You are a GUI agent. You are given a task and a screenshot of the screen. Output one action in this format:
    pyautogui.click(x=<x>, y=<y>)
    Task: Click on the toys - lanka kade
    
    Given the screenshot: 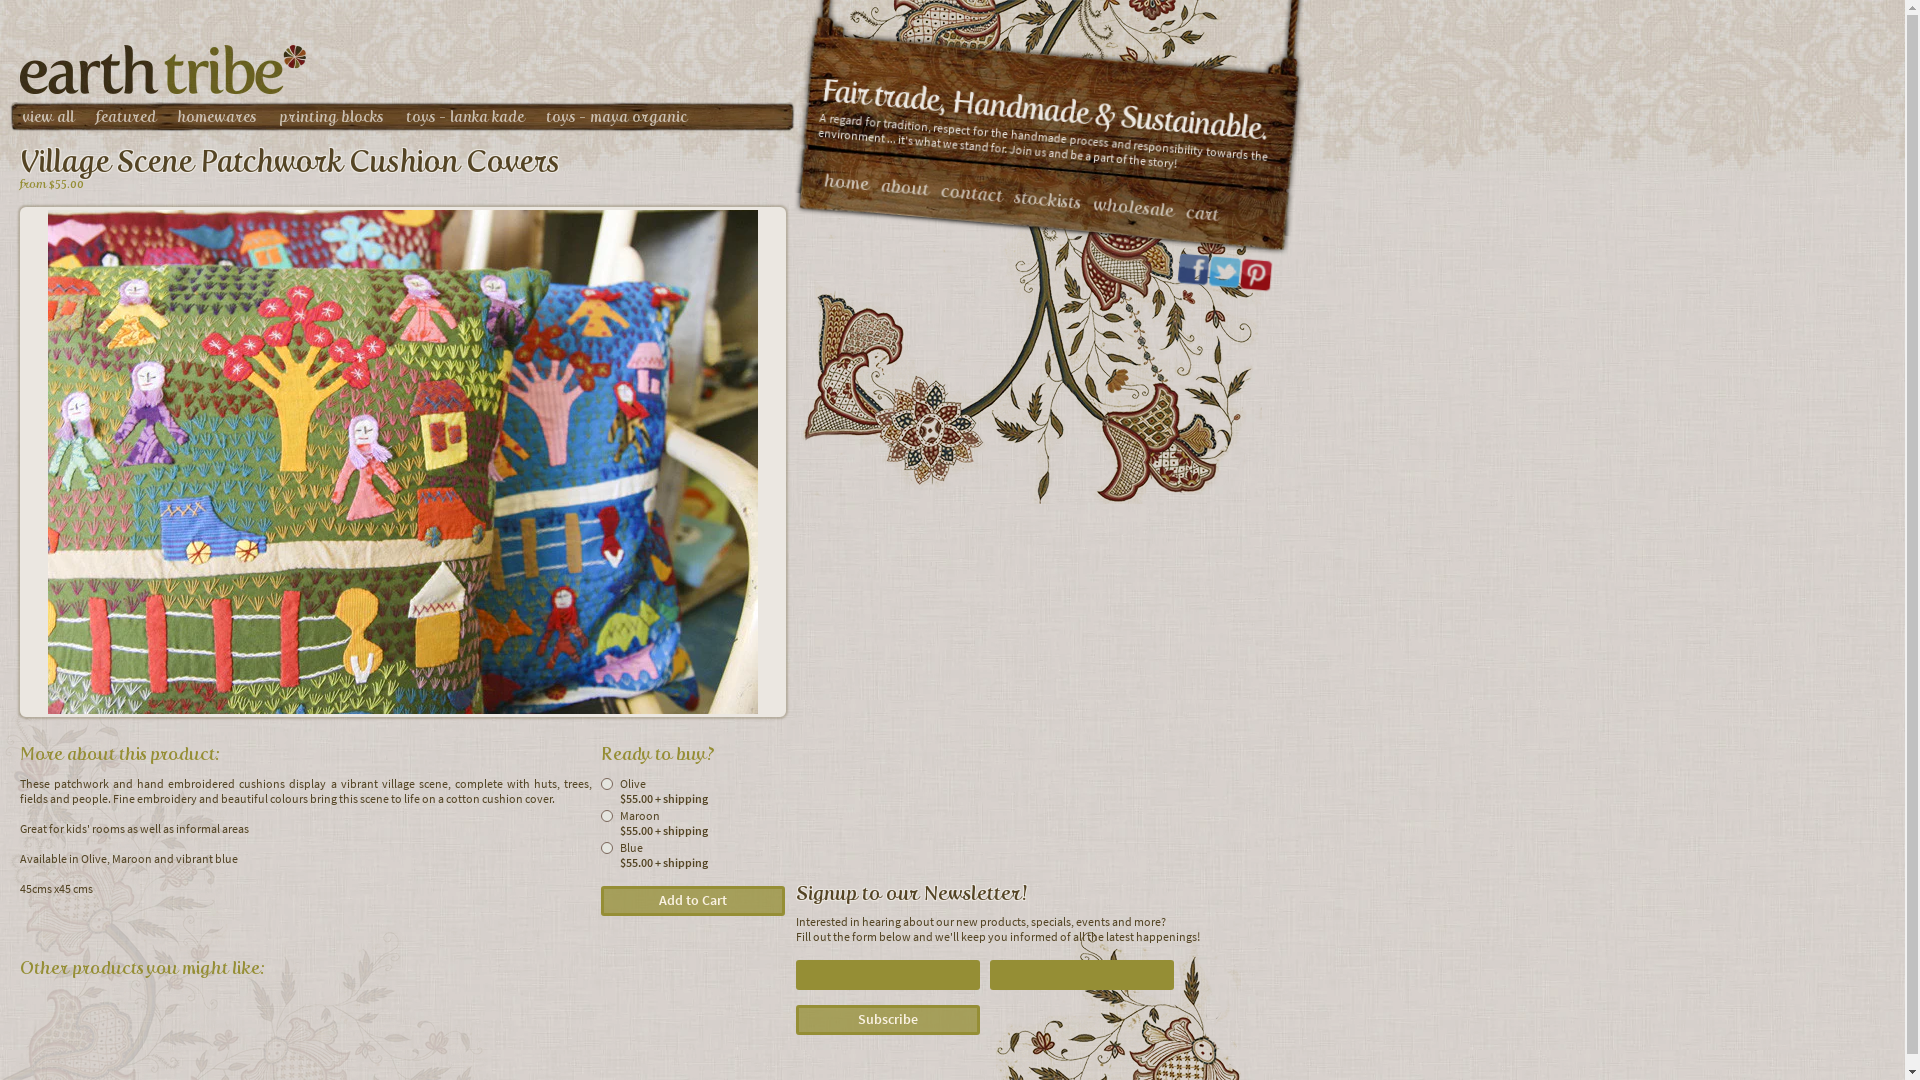 What is the action you would take?
    pyautogui.click(x=465, y=117)
    